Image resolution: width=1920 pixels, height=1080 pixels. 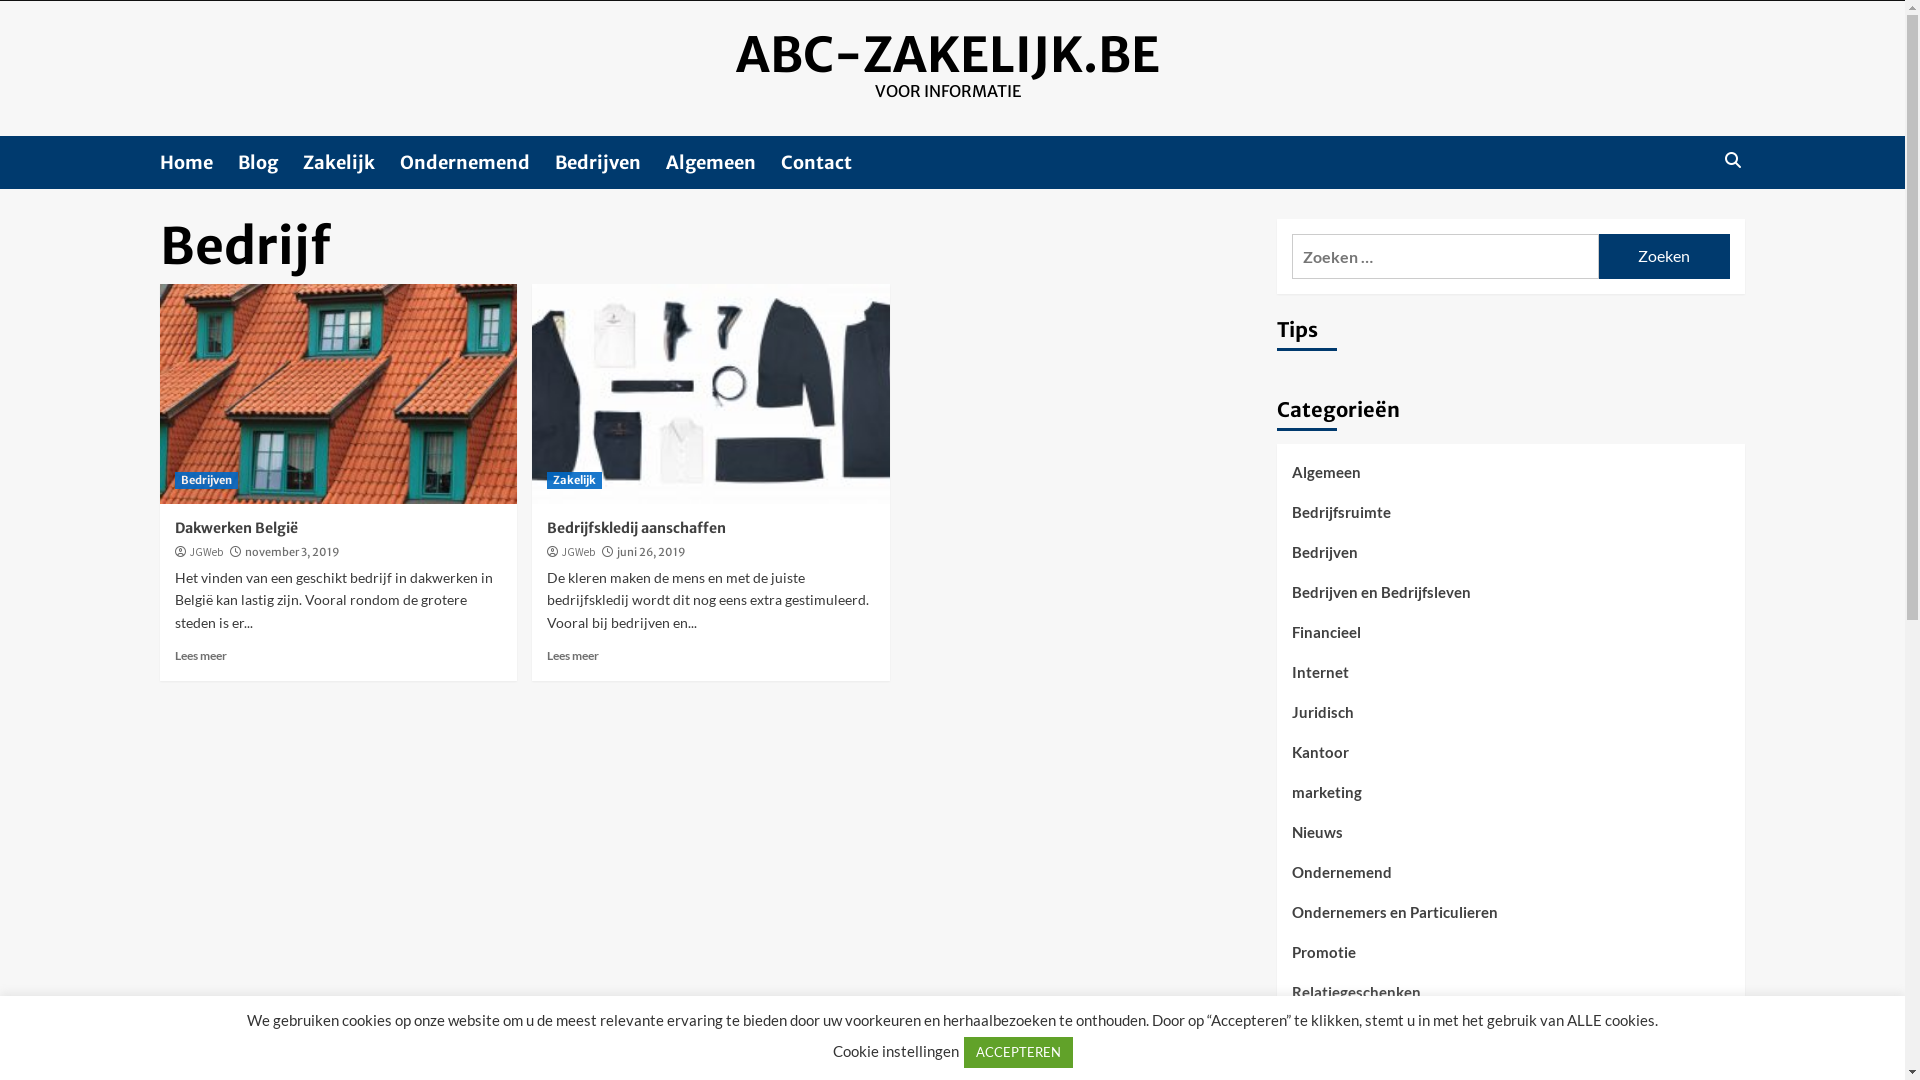 What do you see at coordinates (1318, 840) in the screenshot?
I see `Nieuws` at bounding box center [1318, 840].